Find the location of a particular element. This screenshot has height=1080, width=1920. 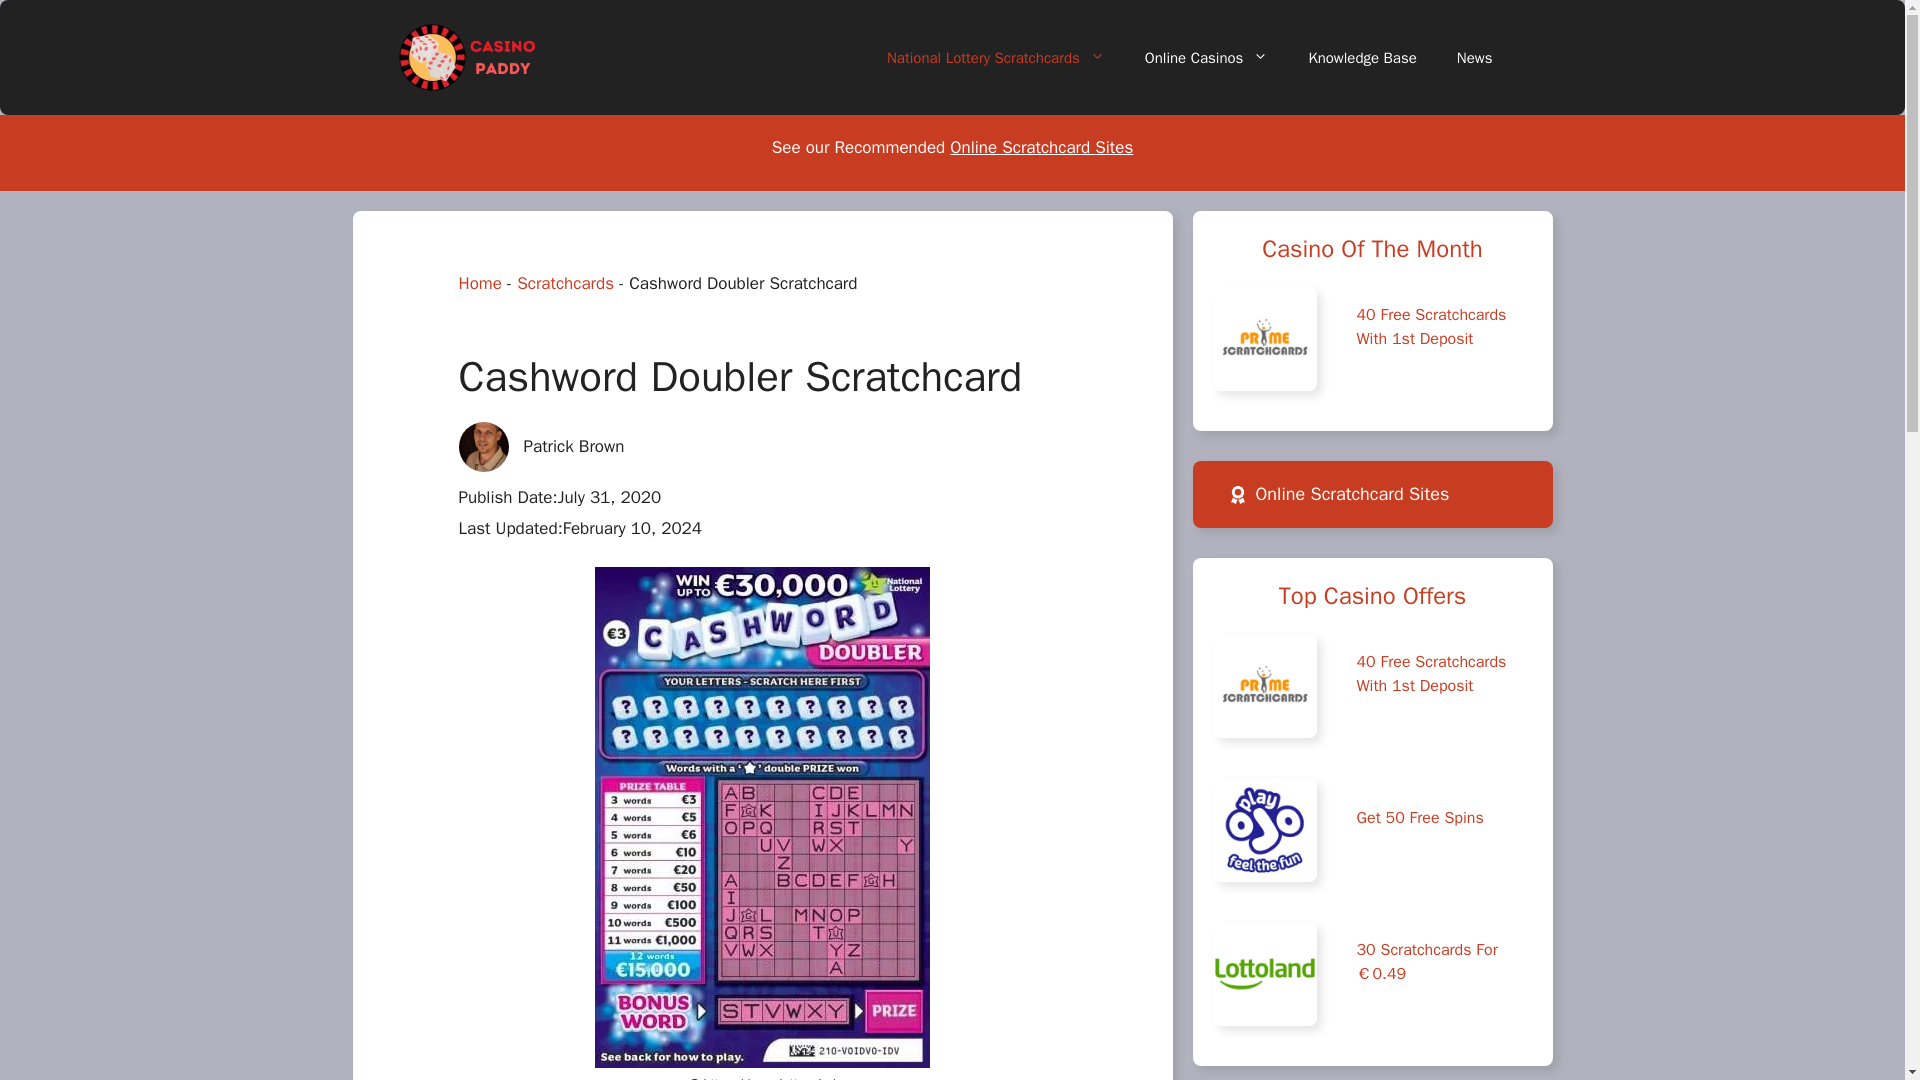

Prime-Scratchcards-Logo is located at coordinates (1263, 338).